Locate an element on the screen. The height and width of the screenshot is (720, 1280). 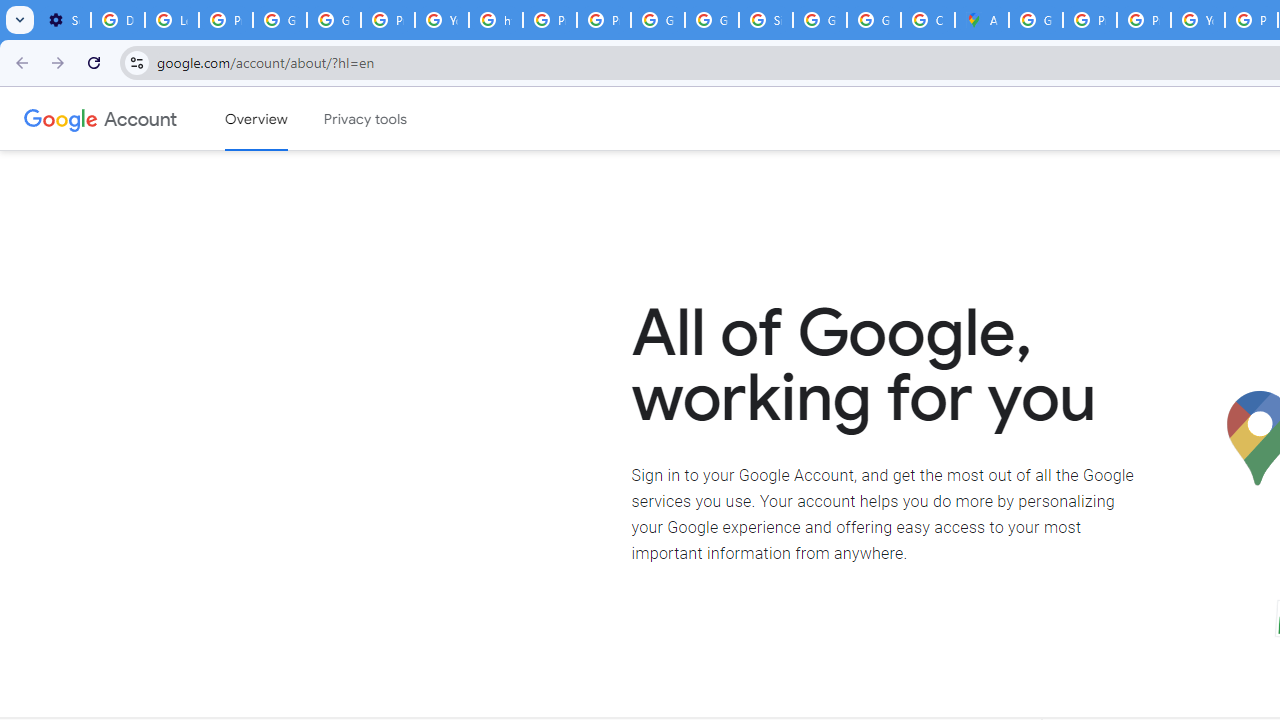
Google Account is located at coordinates (140, 118).